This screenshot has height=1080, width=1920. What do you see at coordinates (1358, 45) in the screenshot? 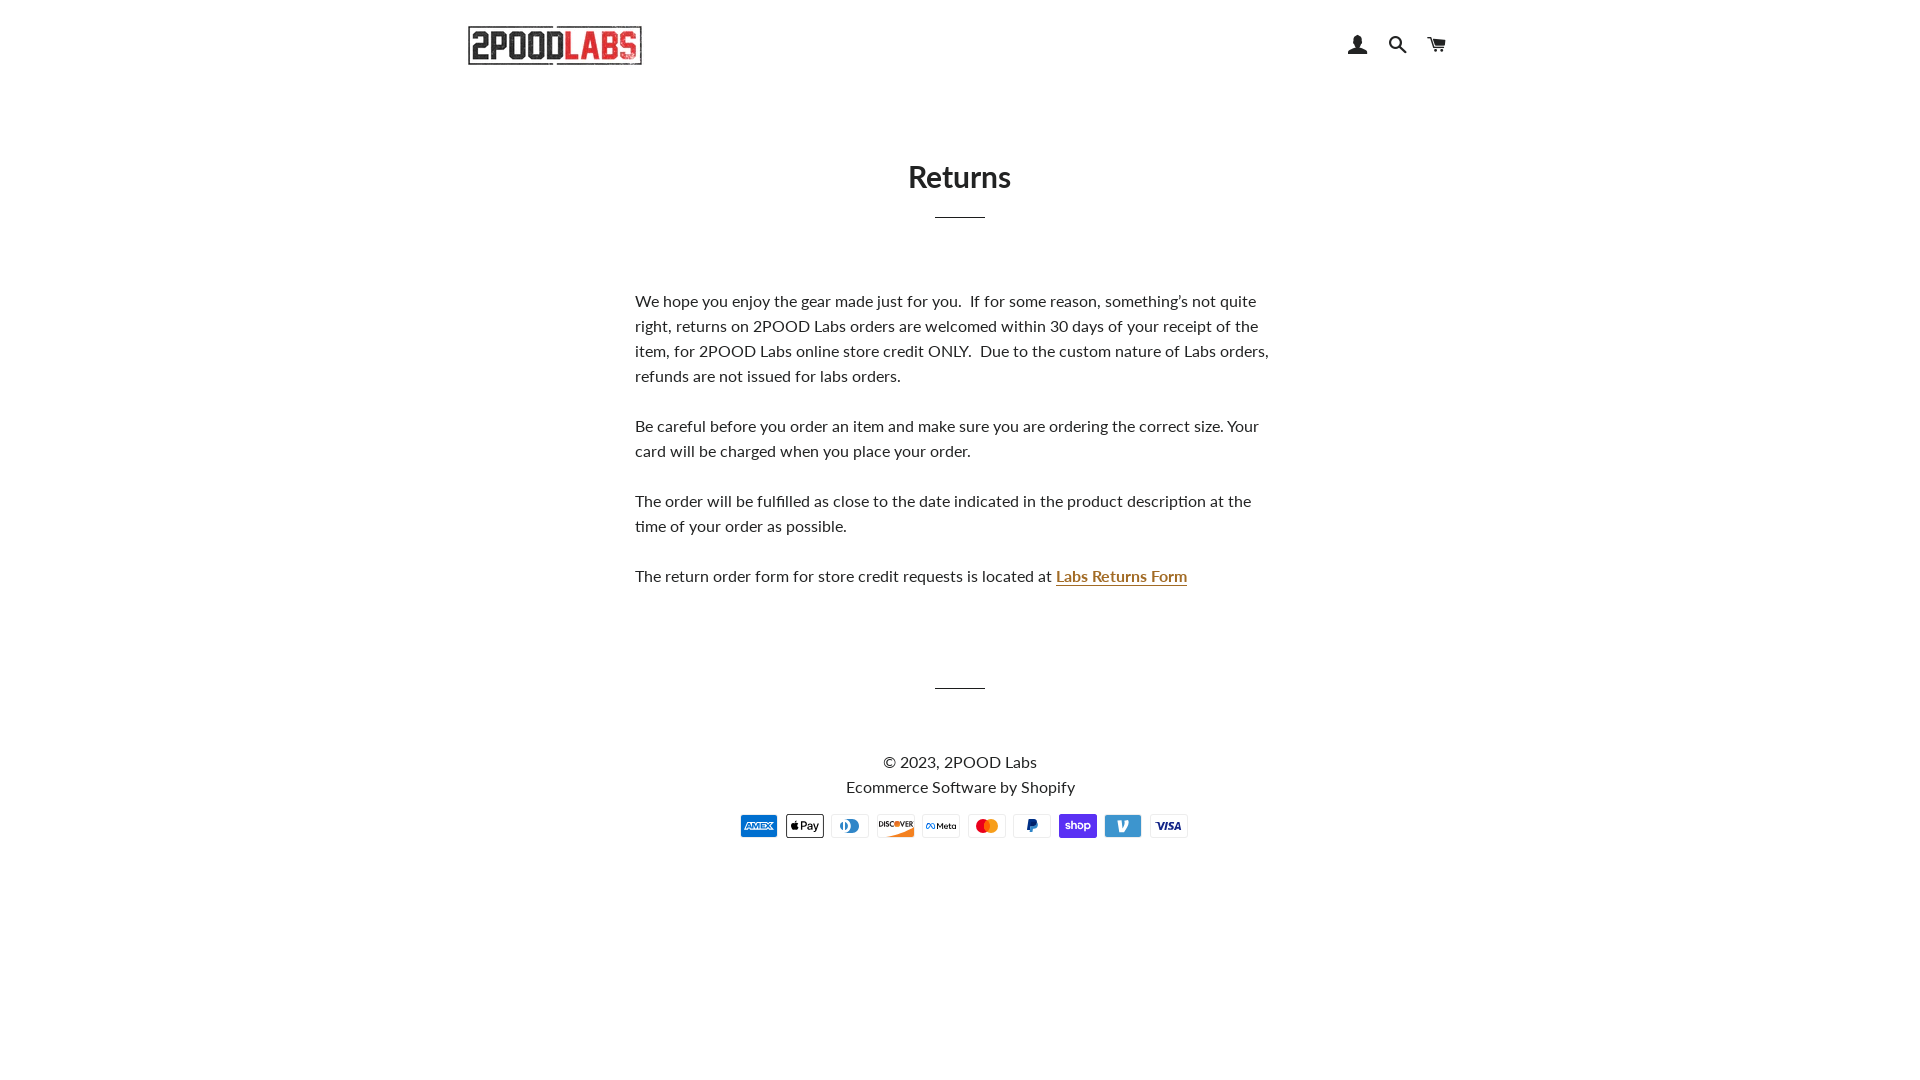
I see `LOG IN` at bounding box center [1358, 45].